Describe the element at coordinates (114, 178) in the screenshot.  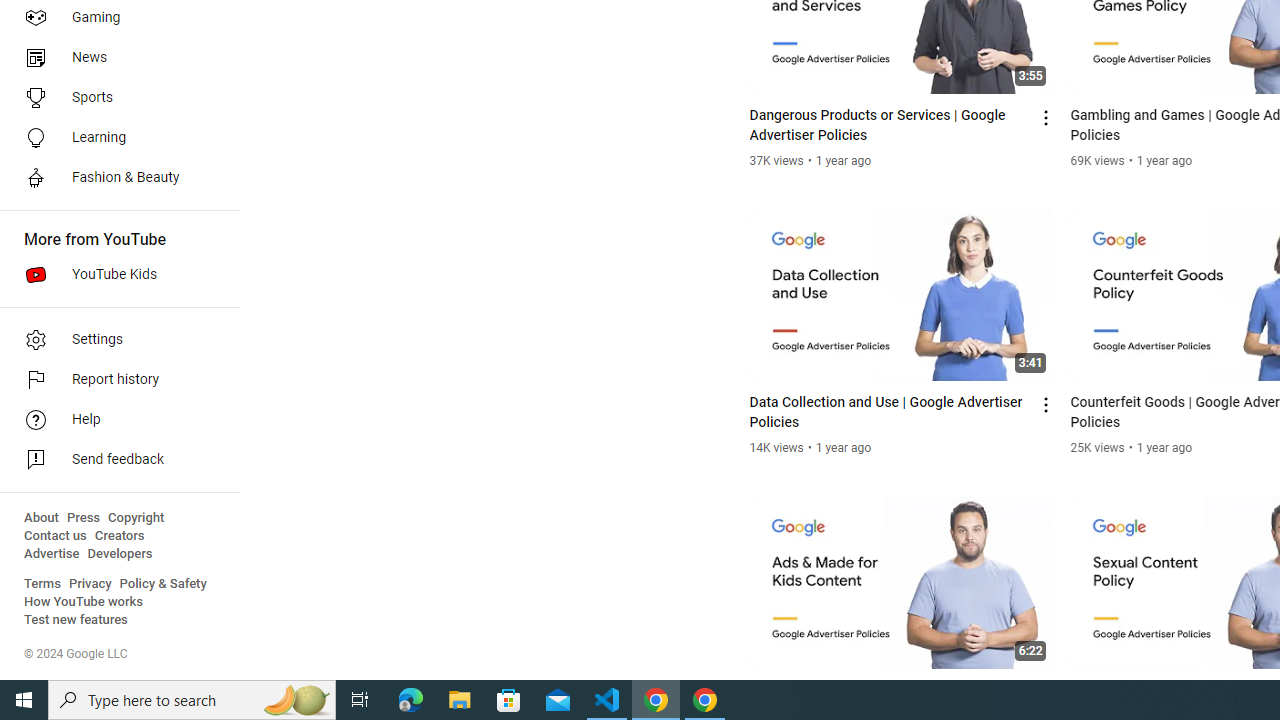
I see `Fashion & Beauty` at that location.